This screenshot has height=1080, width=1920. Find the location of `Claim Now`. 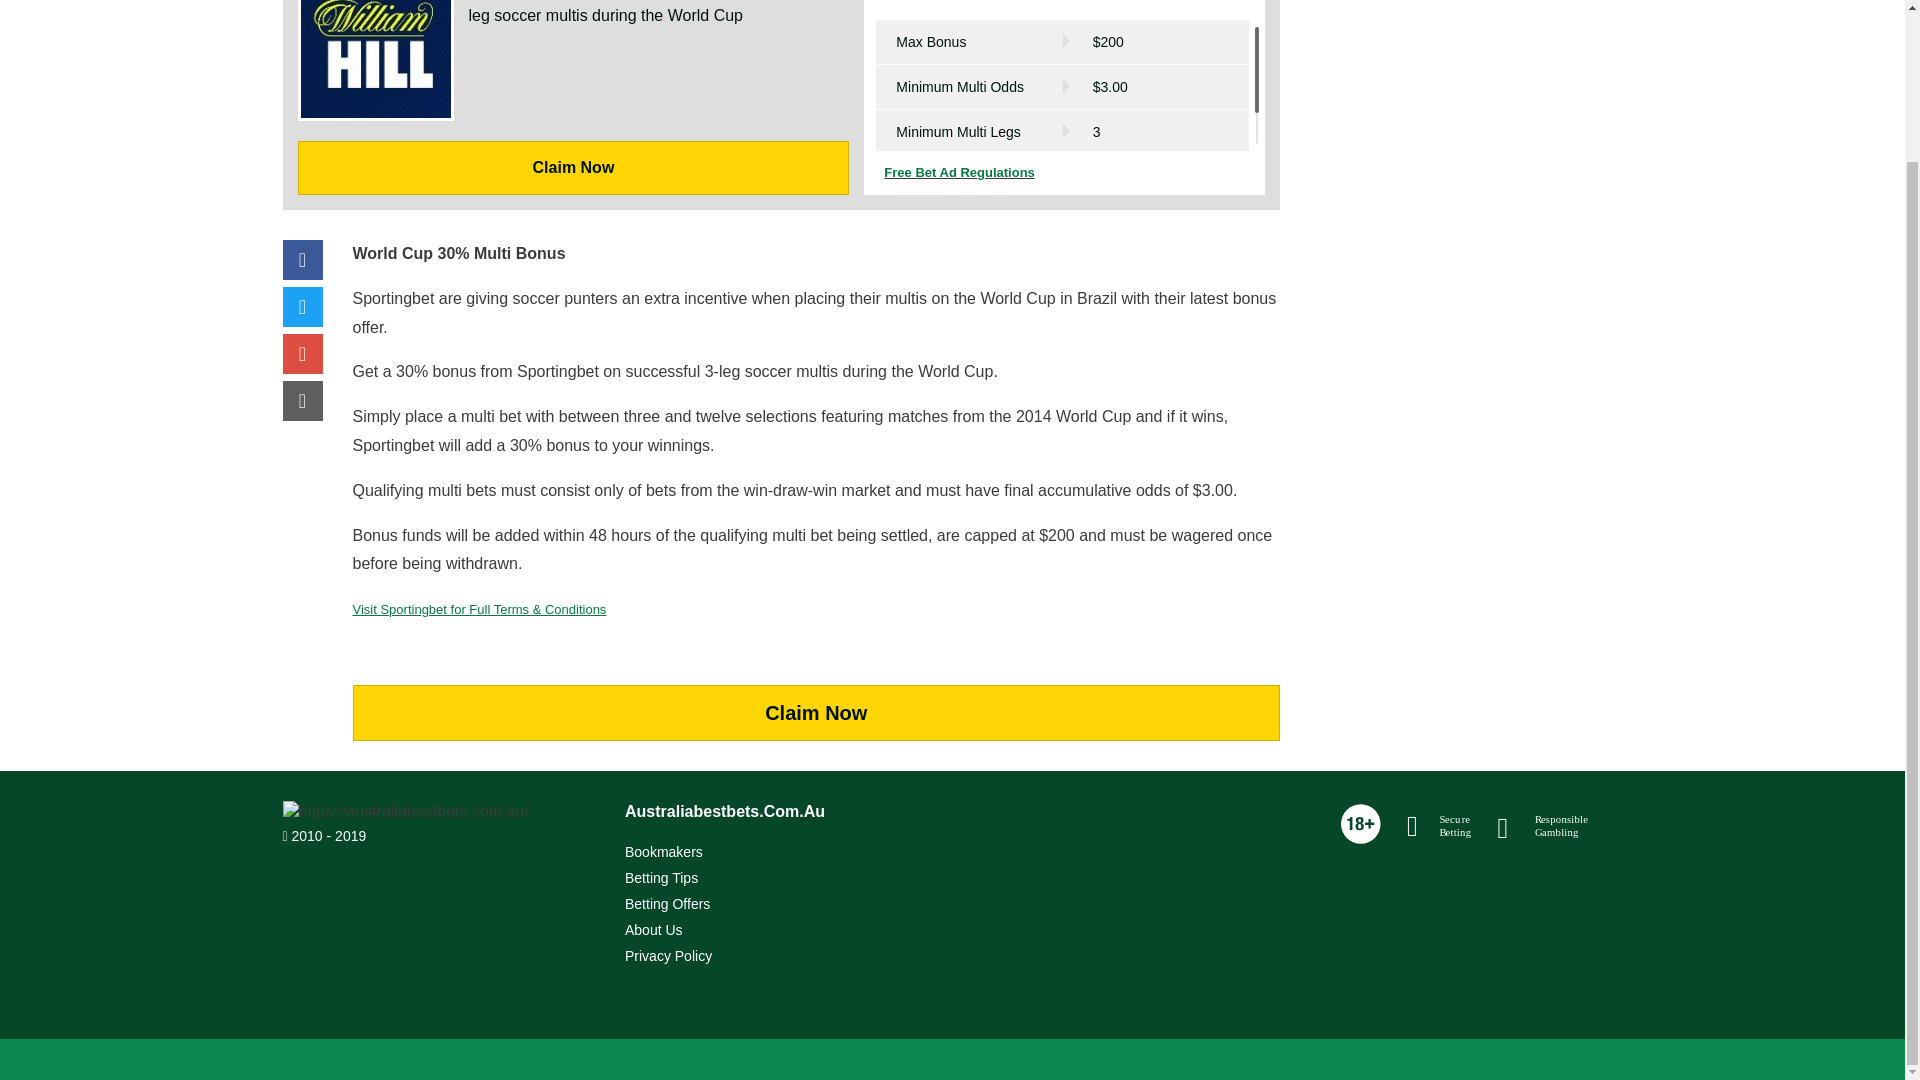

Claim Now is located at coordinates (816, 712).